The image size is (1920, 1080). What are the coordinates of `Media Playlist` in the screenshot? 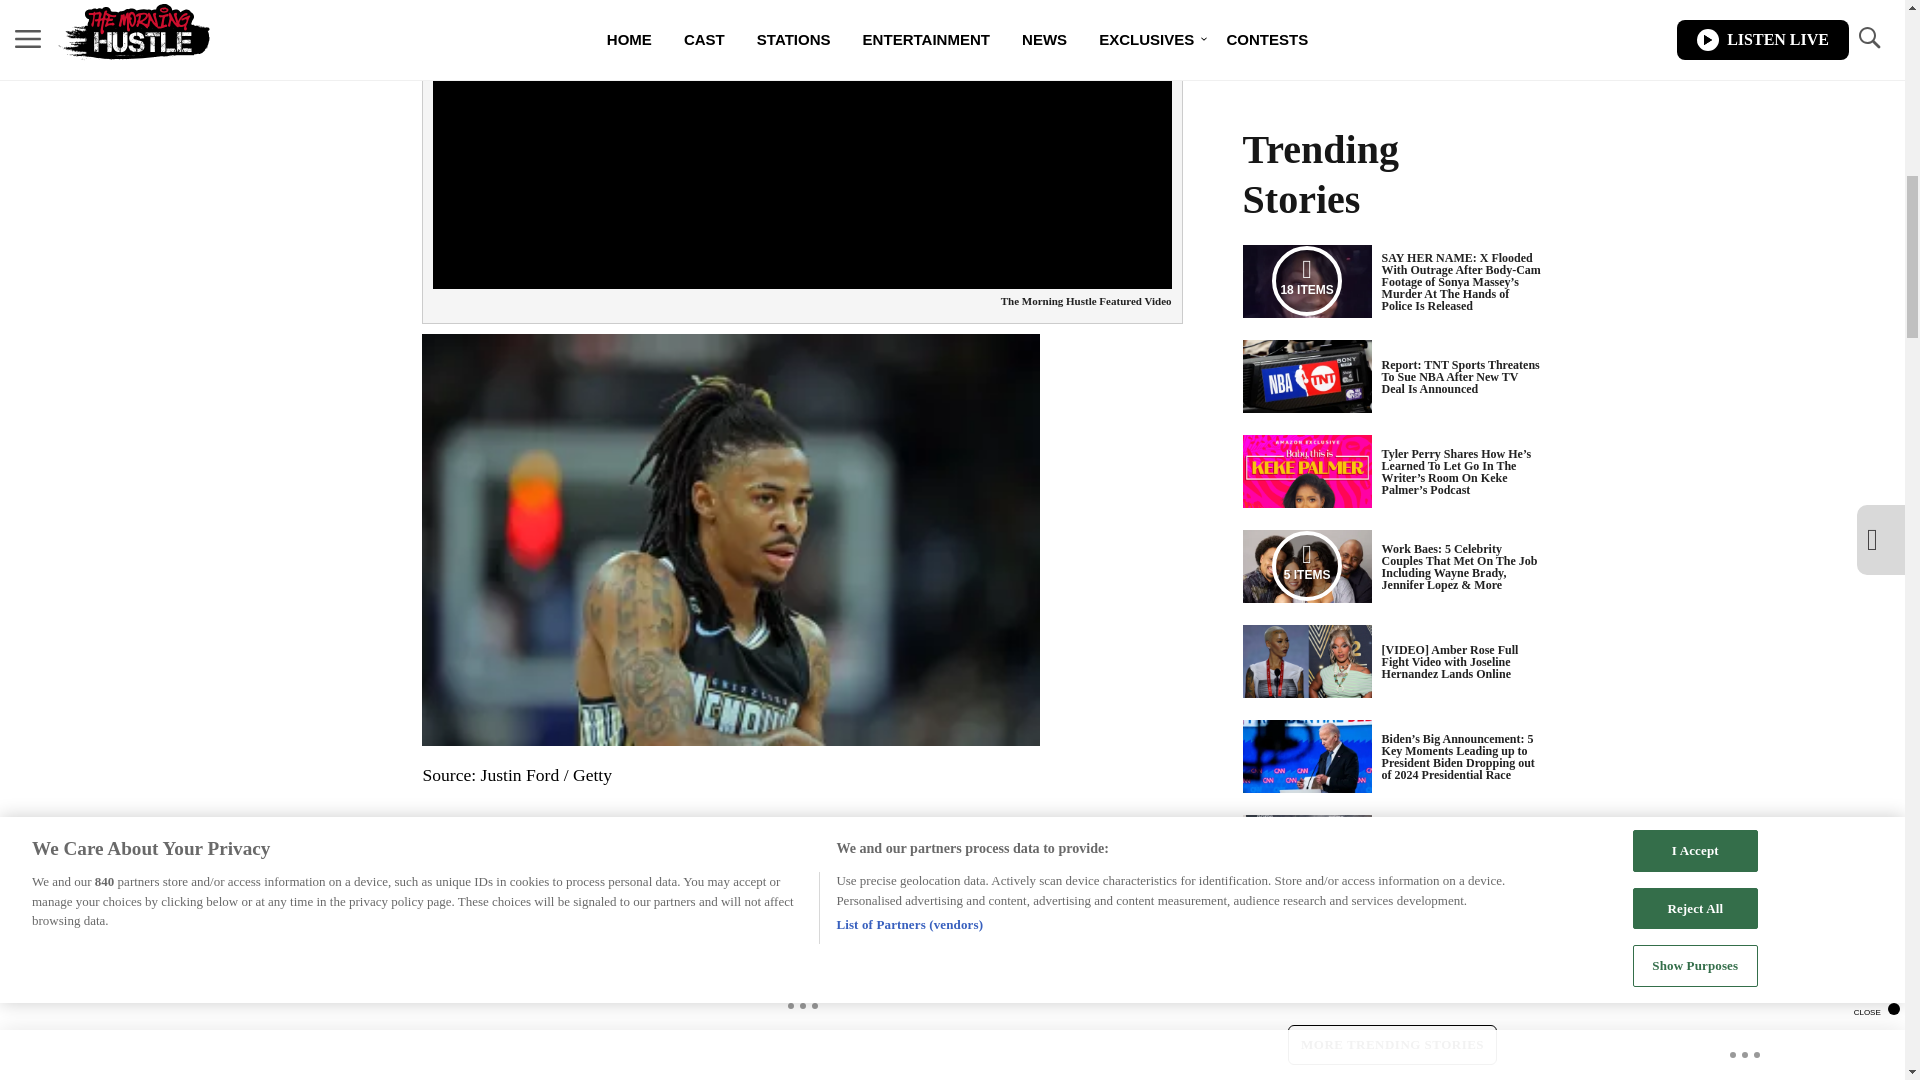 It's located at (1306, 946).